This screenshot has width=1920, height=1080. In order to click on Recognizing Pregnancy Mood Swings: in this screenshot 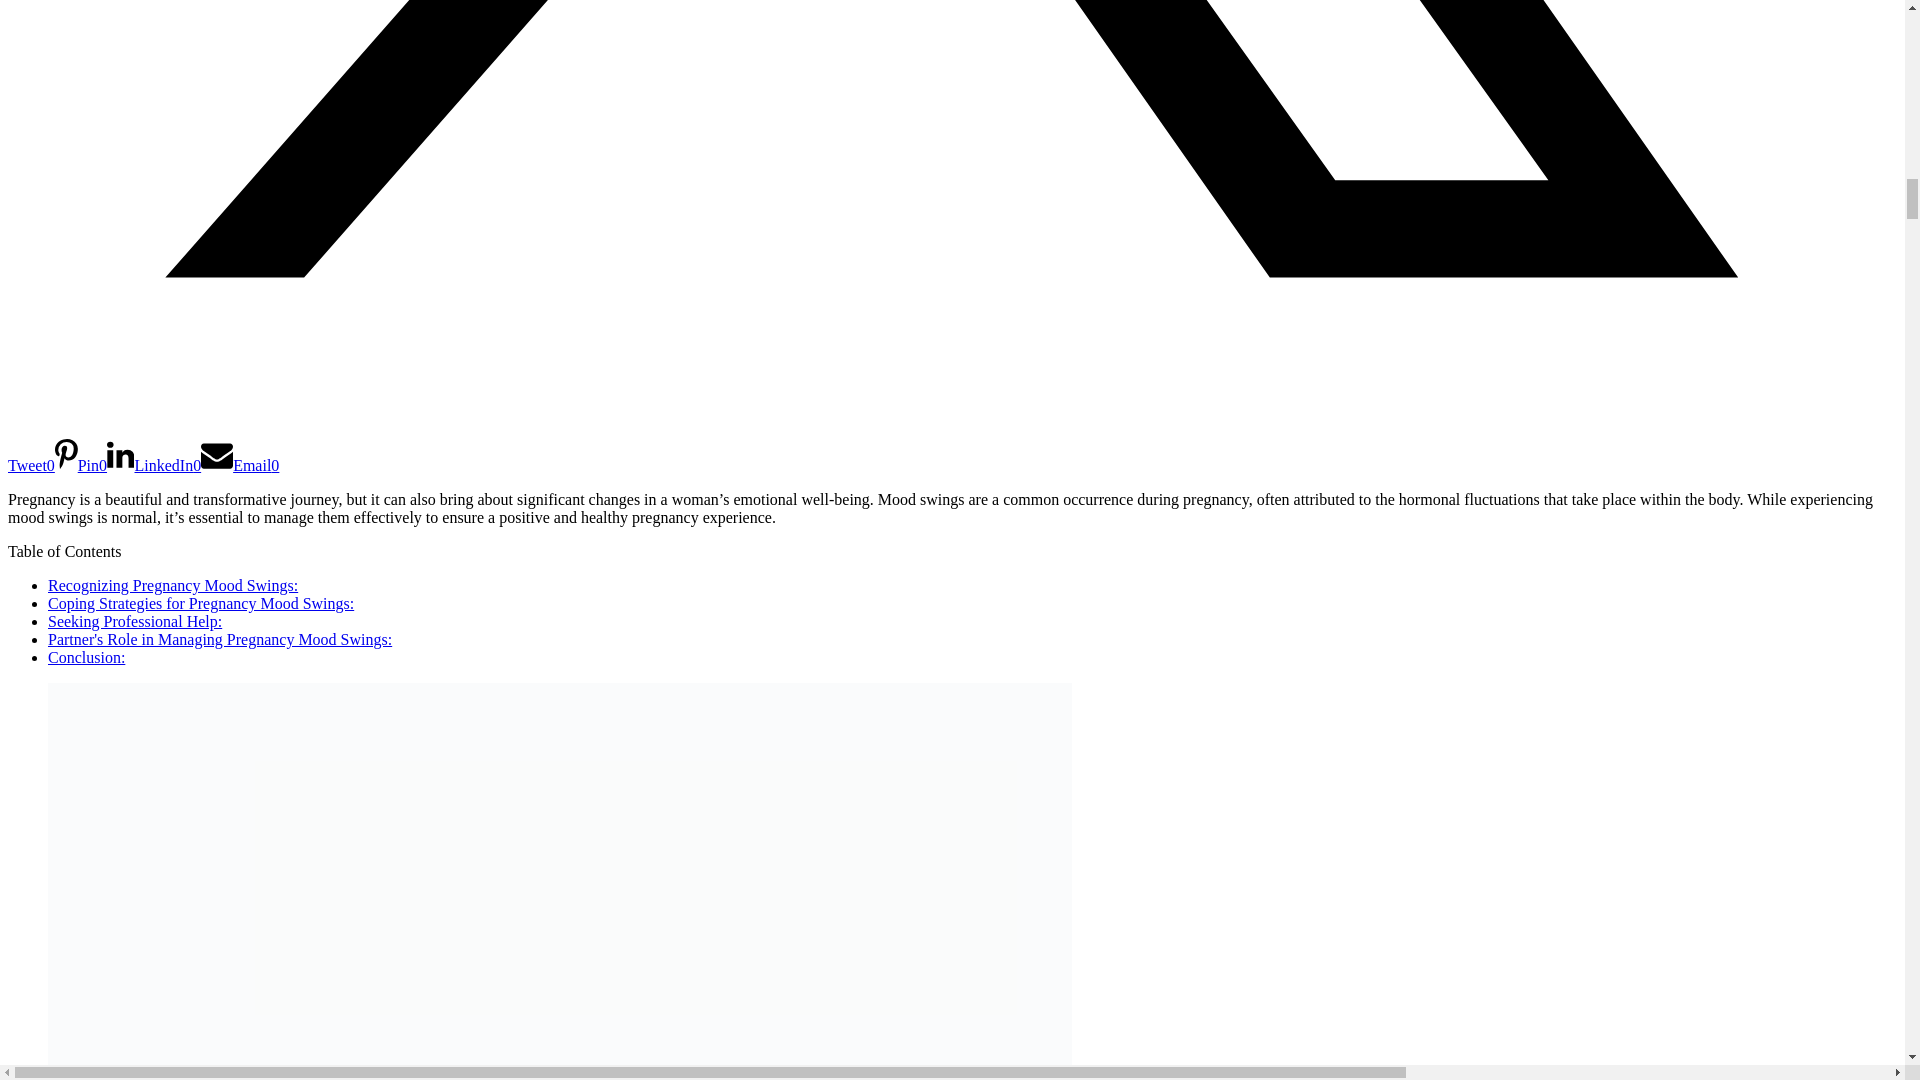, I will do `click(172, 585)`.